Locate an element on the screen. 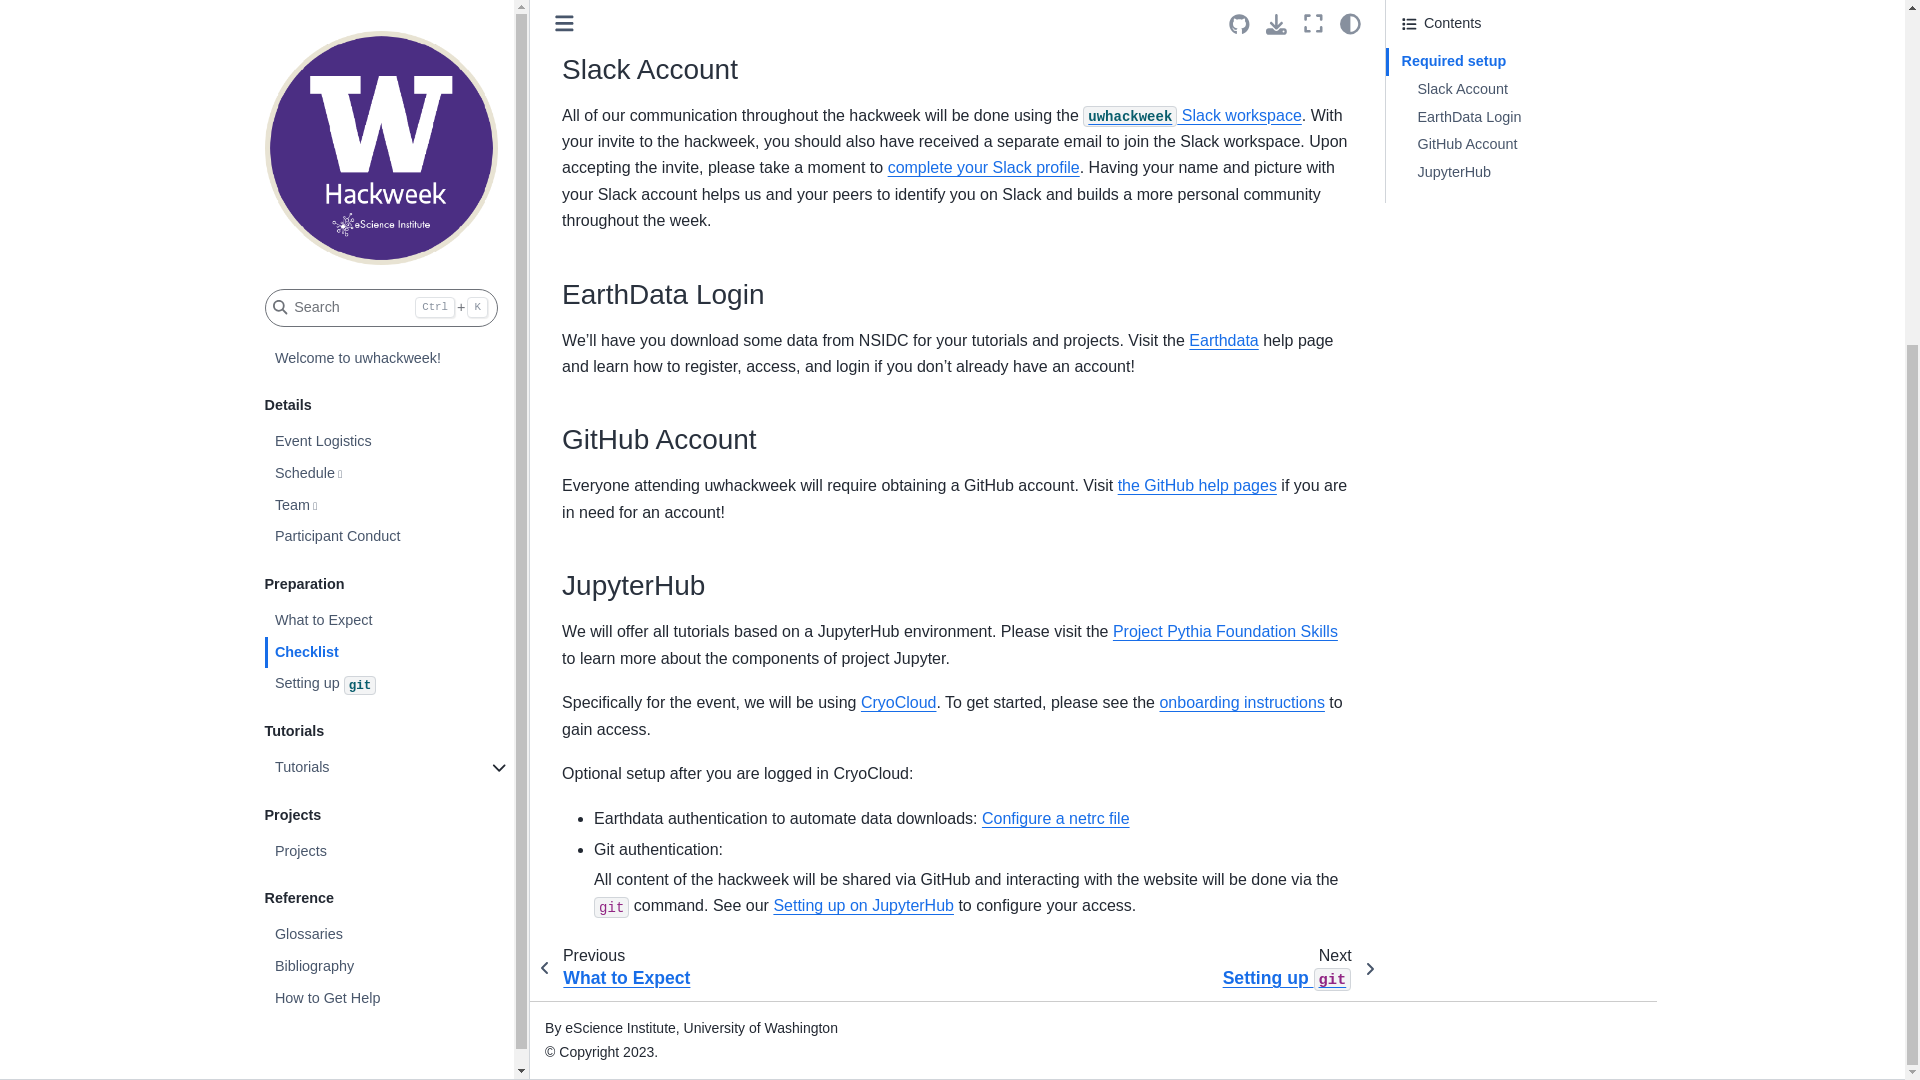  Checklist is located at coordinates (389, 160).